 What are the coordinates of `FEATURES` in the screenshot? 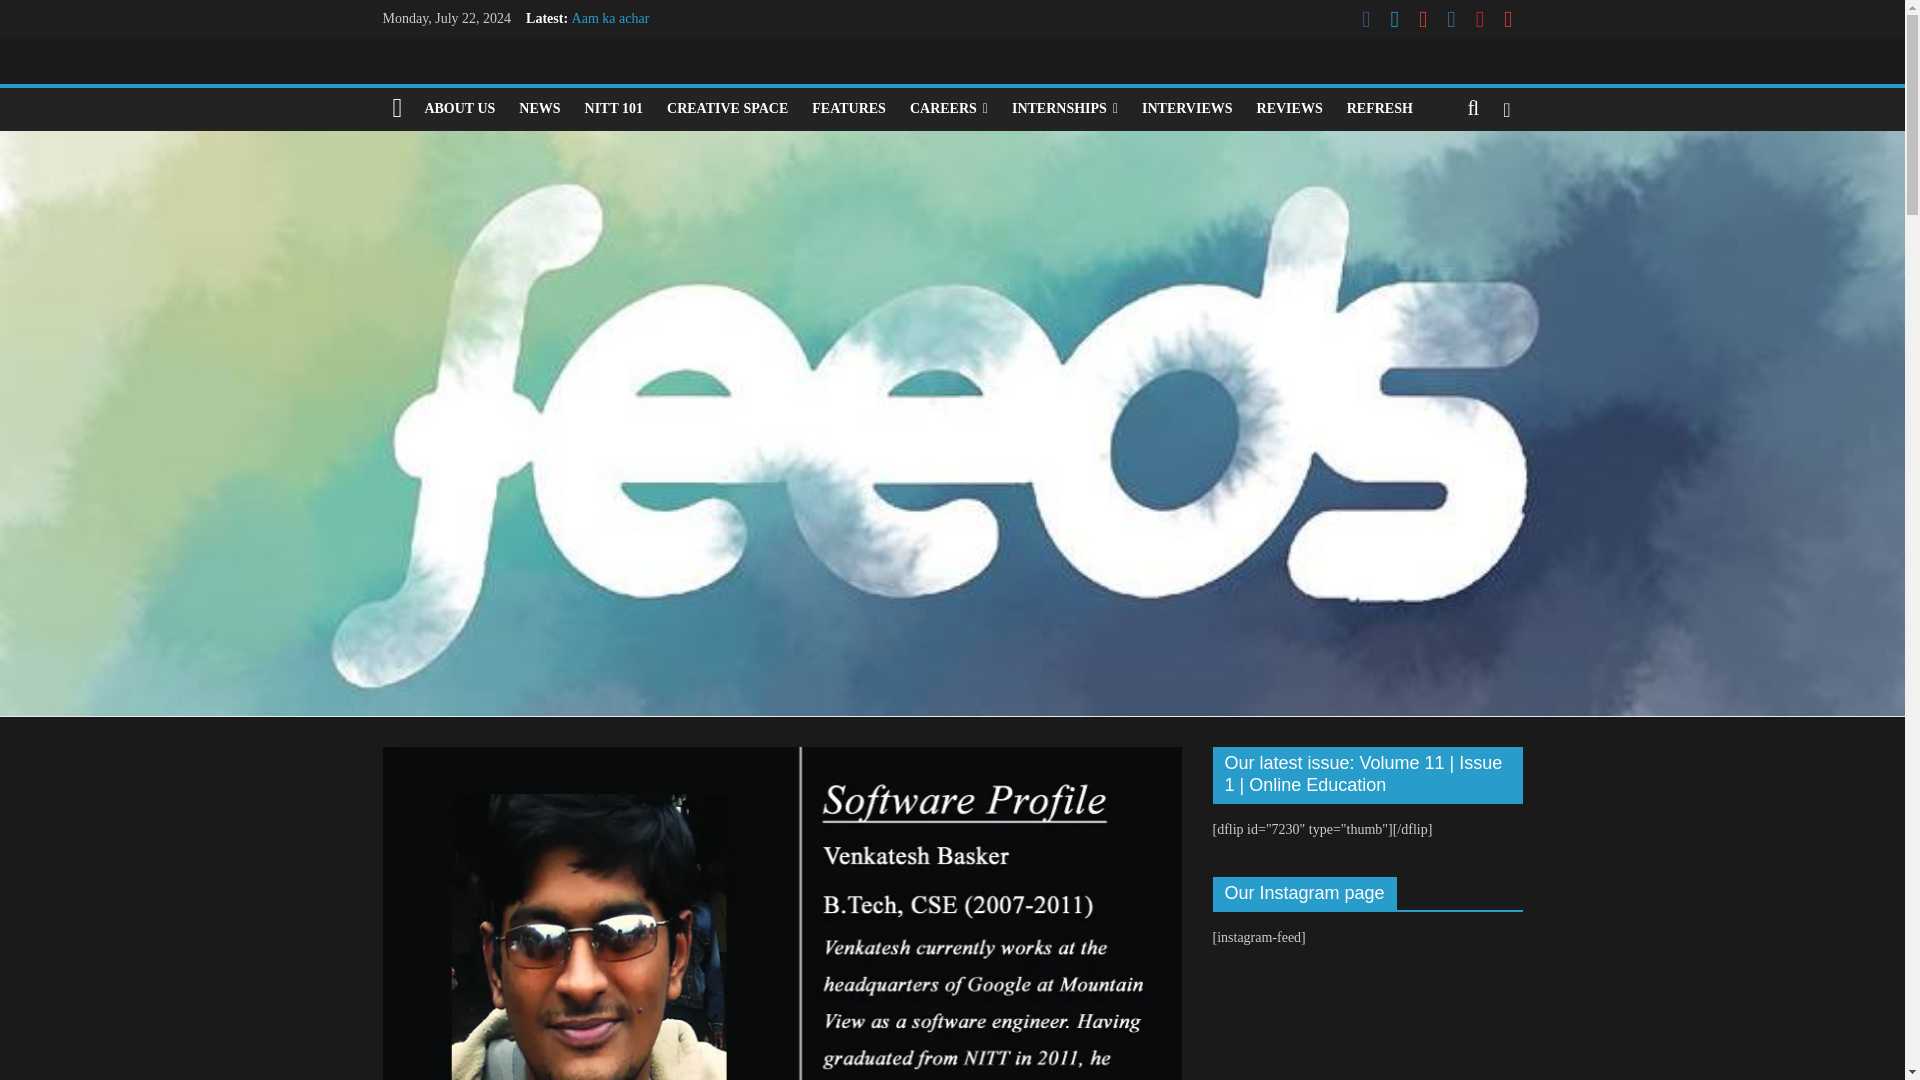 It's located at (849, 108).